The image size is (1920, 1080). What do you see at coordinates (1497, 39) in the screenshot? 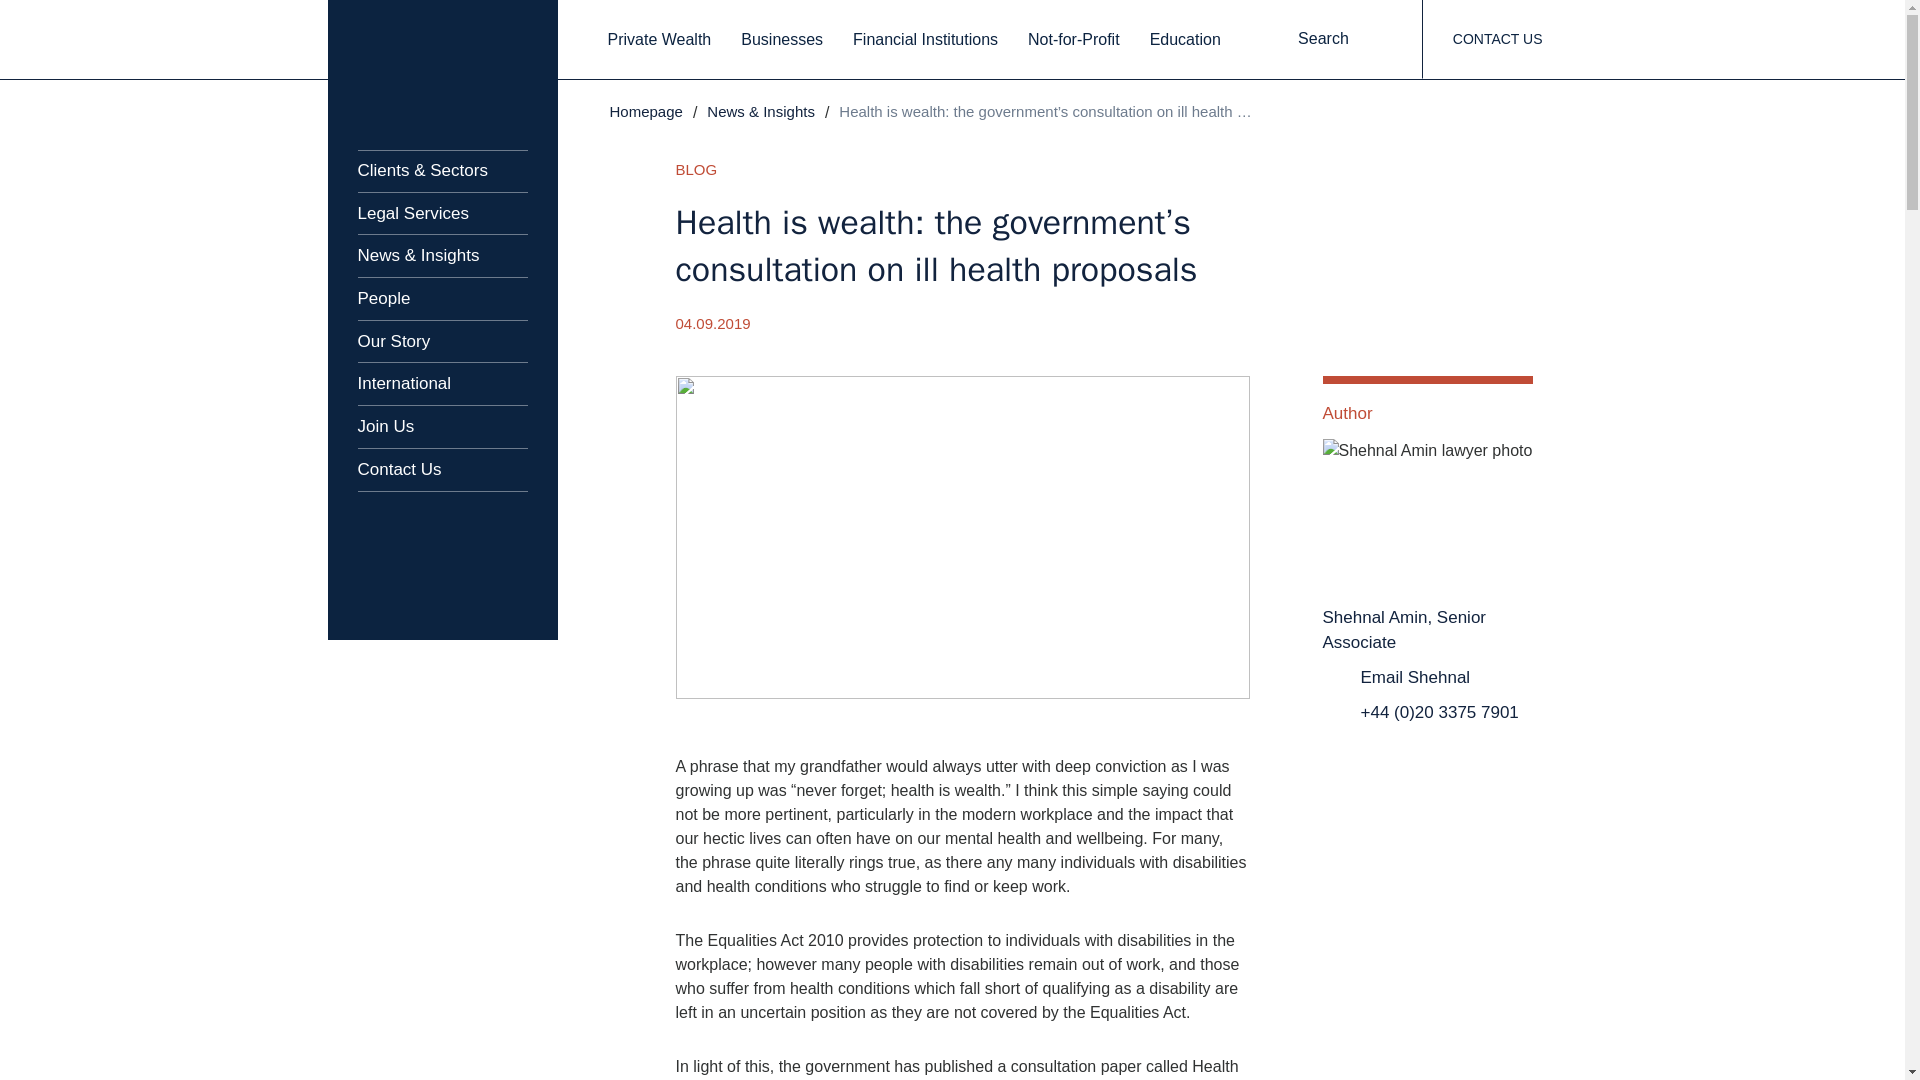
I see `CONTACT US` at bounding box center [1497, 39].